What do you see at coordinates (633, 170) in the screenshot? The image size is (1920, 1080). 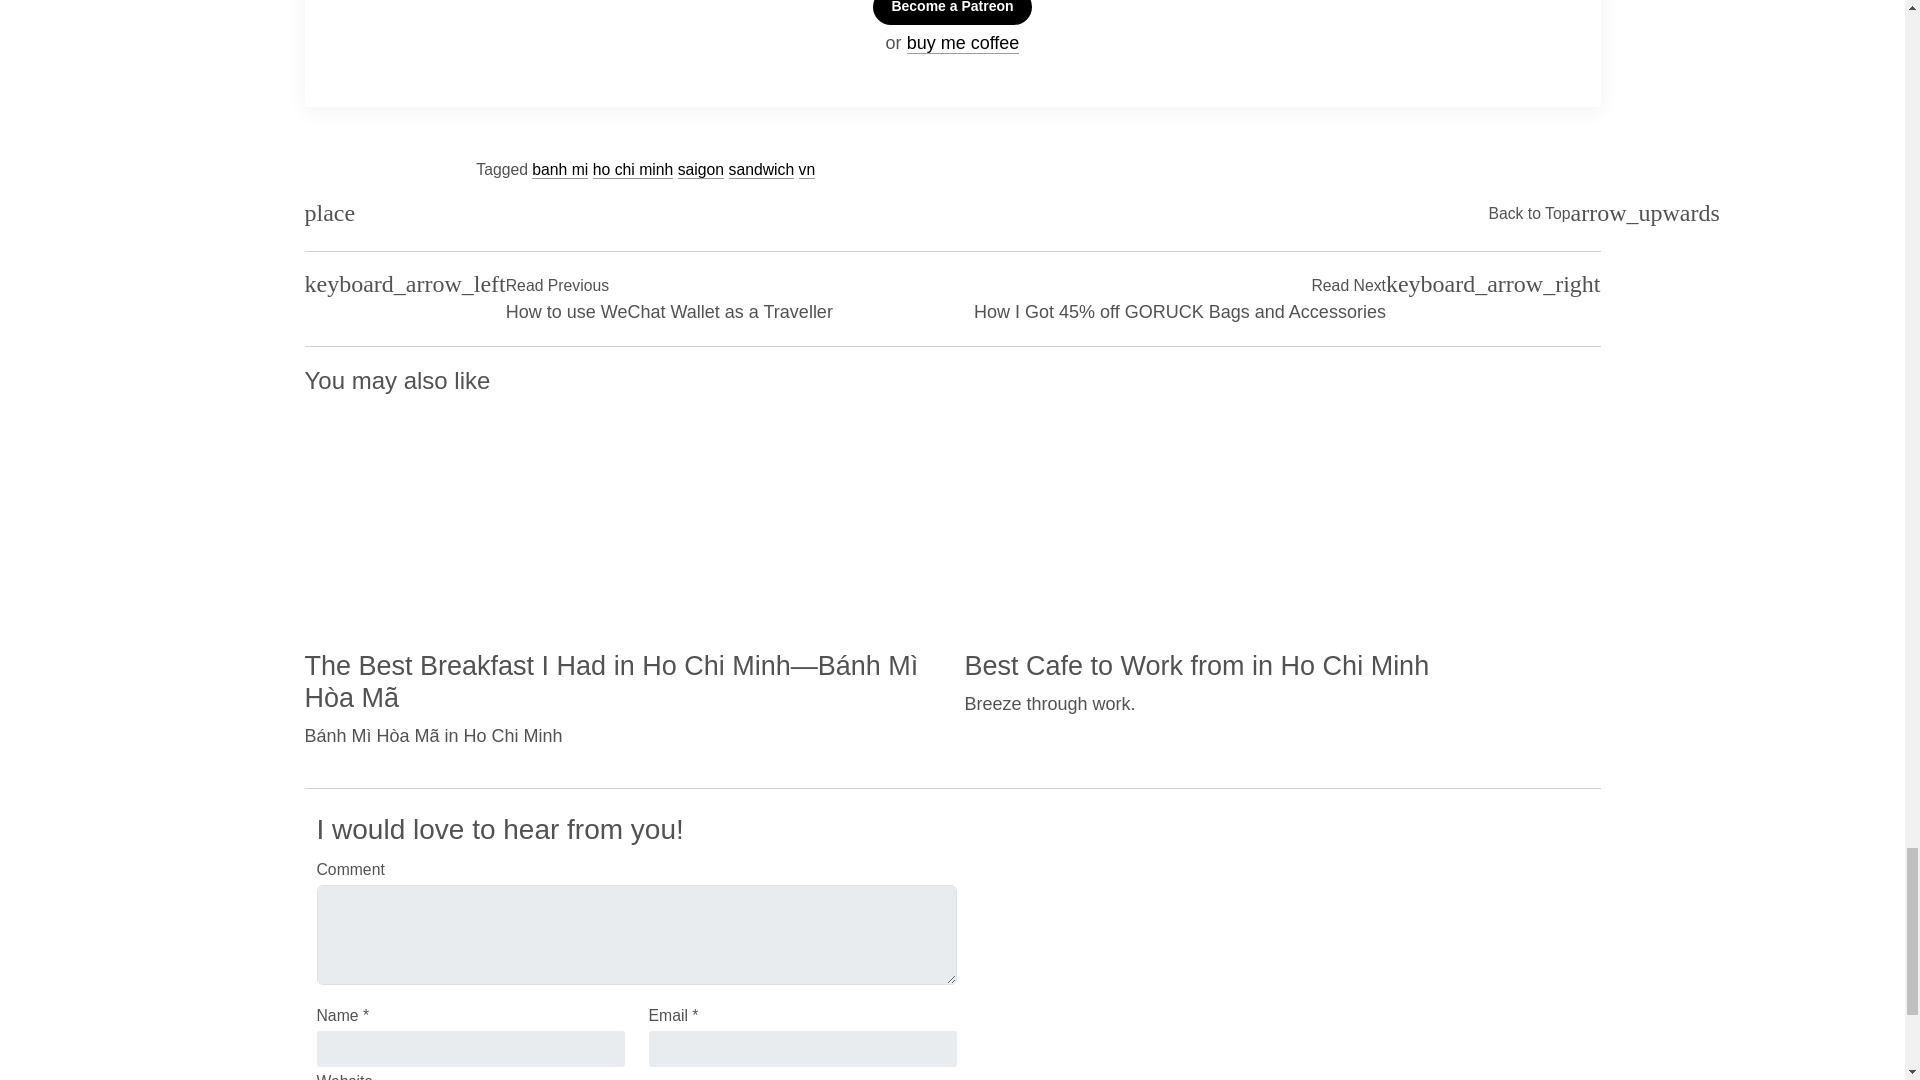 I see `ho chi minh` at bounding box center [633, 170].